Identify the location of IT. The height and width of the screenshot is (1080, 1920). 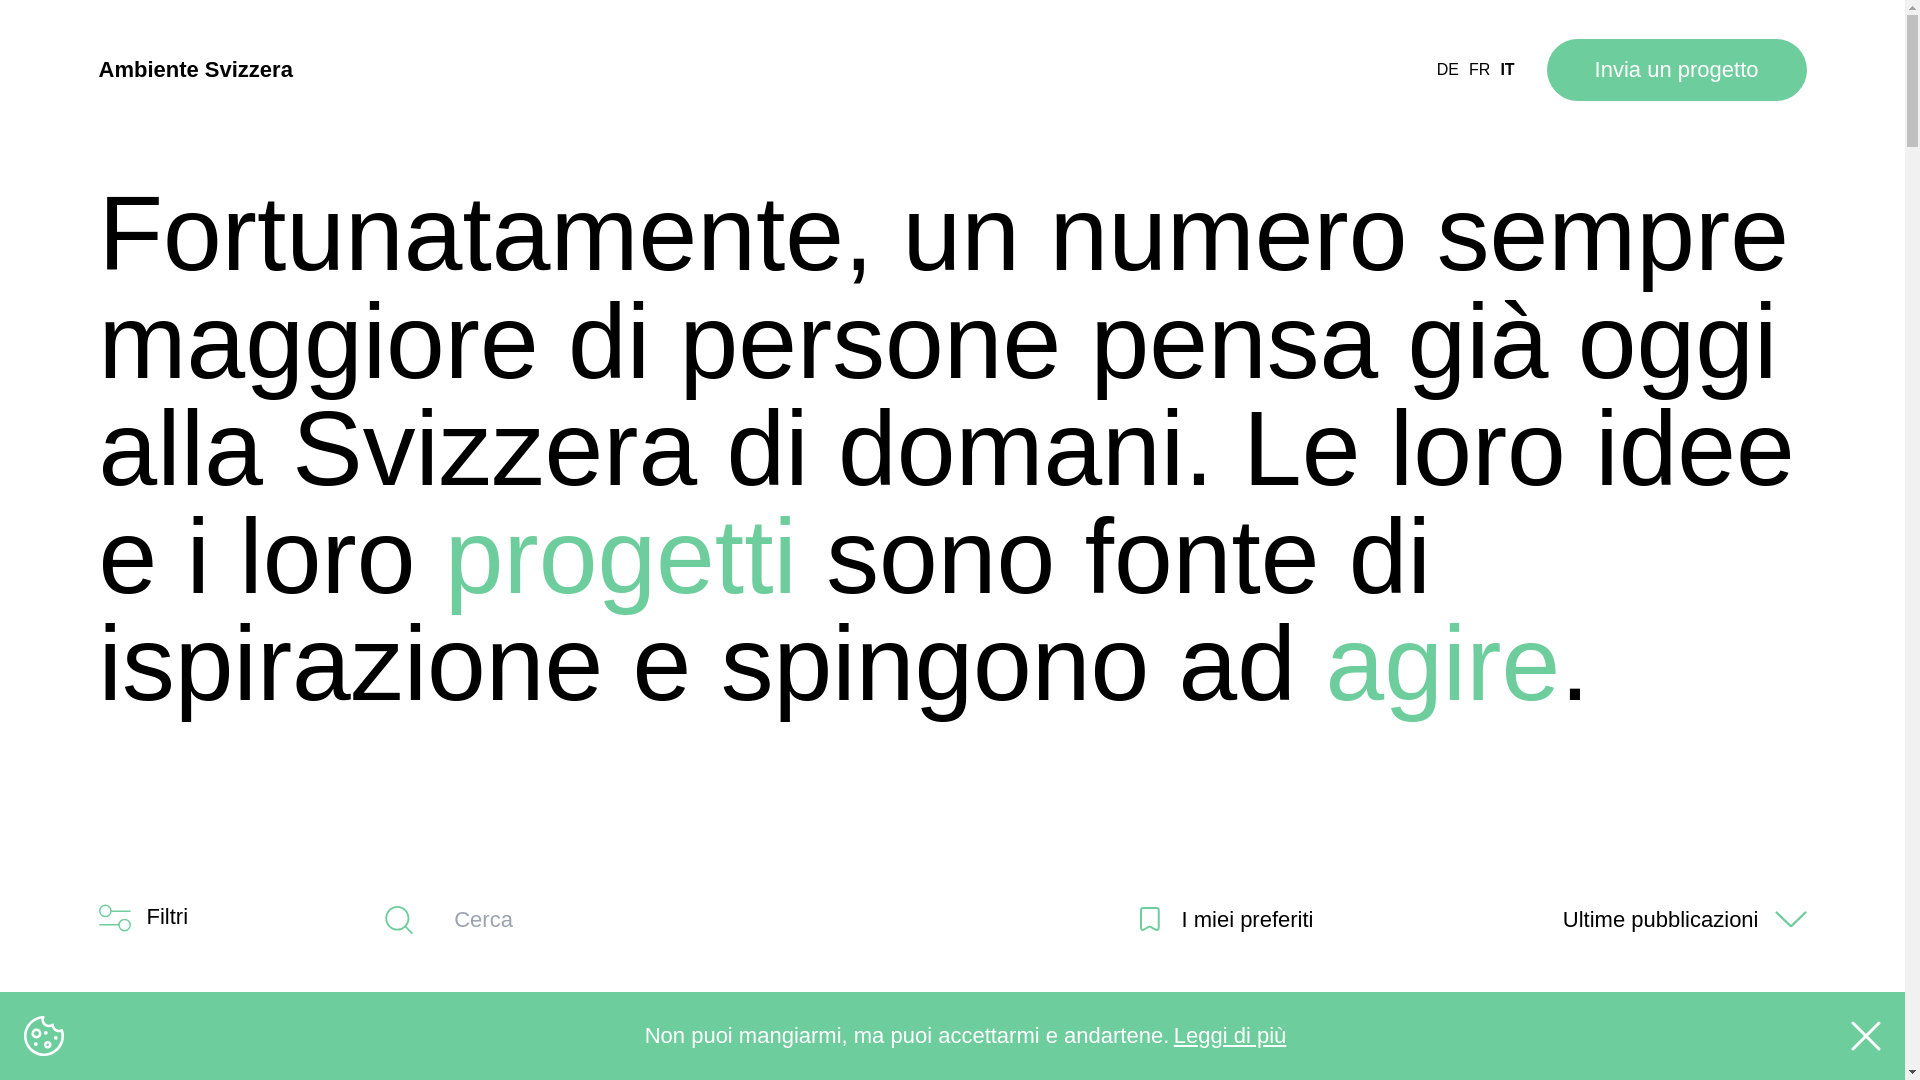
(1507, 70).